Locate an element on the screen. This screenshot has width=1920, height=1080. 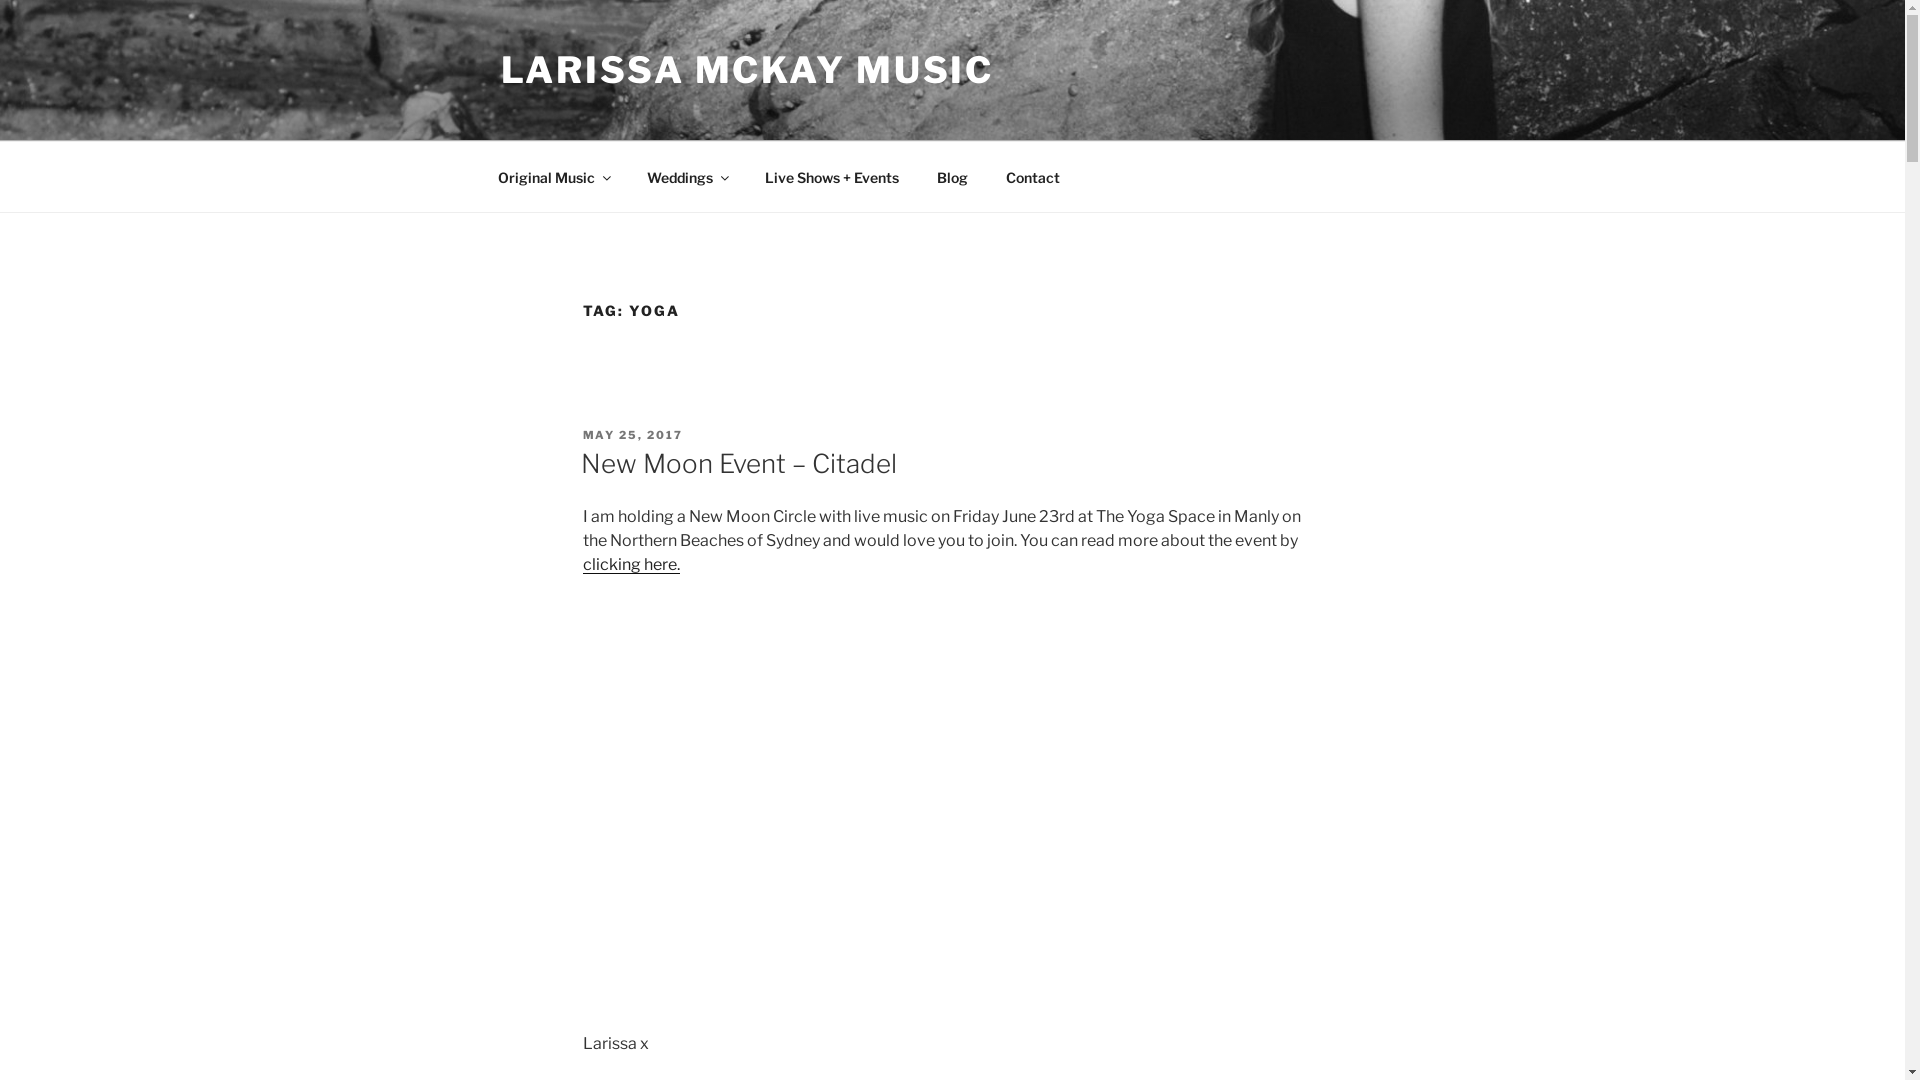
clicking here. is located at coordinates (630, 564).